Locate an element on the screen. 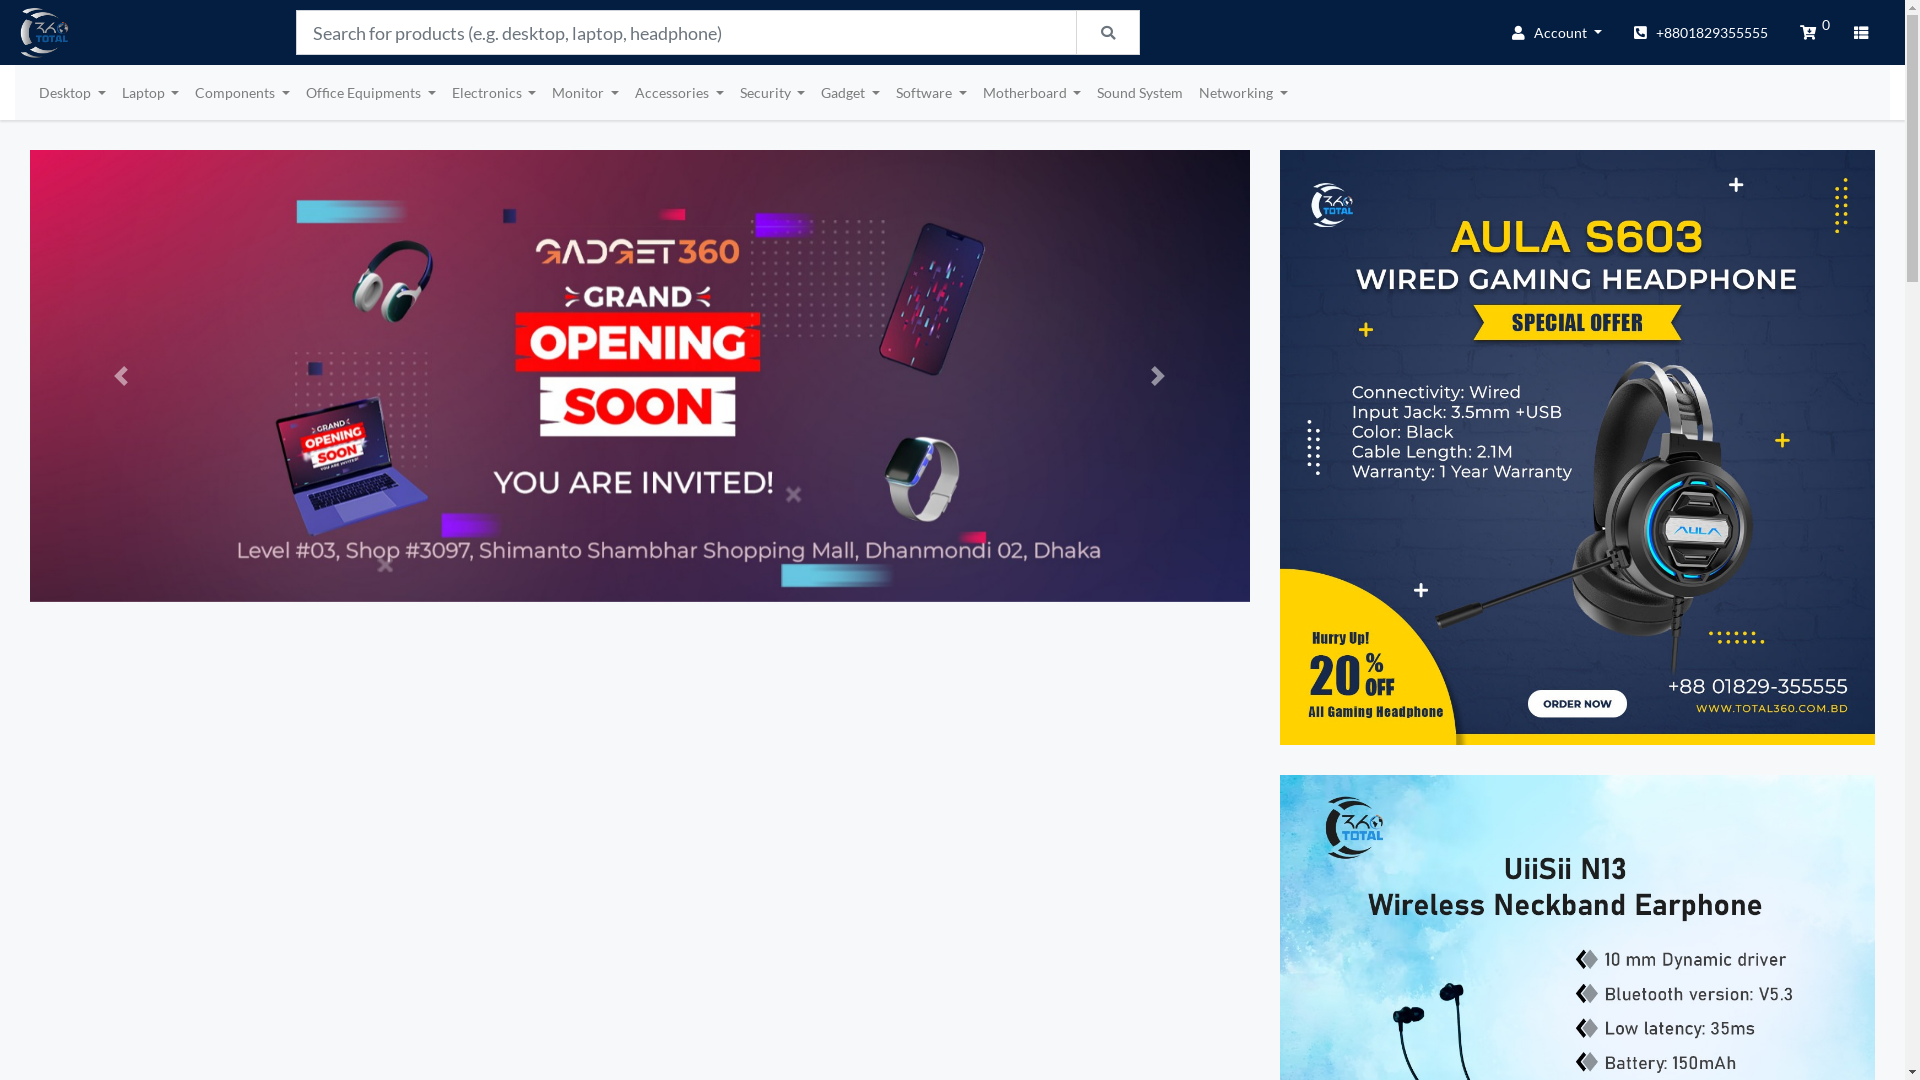 The image size is (1920, 1080). Monitor is located at coordinates (586, 92).